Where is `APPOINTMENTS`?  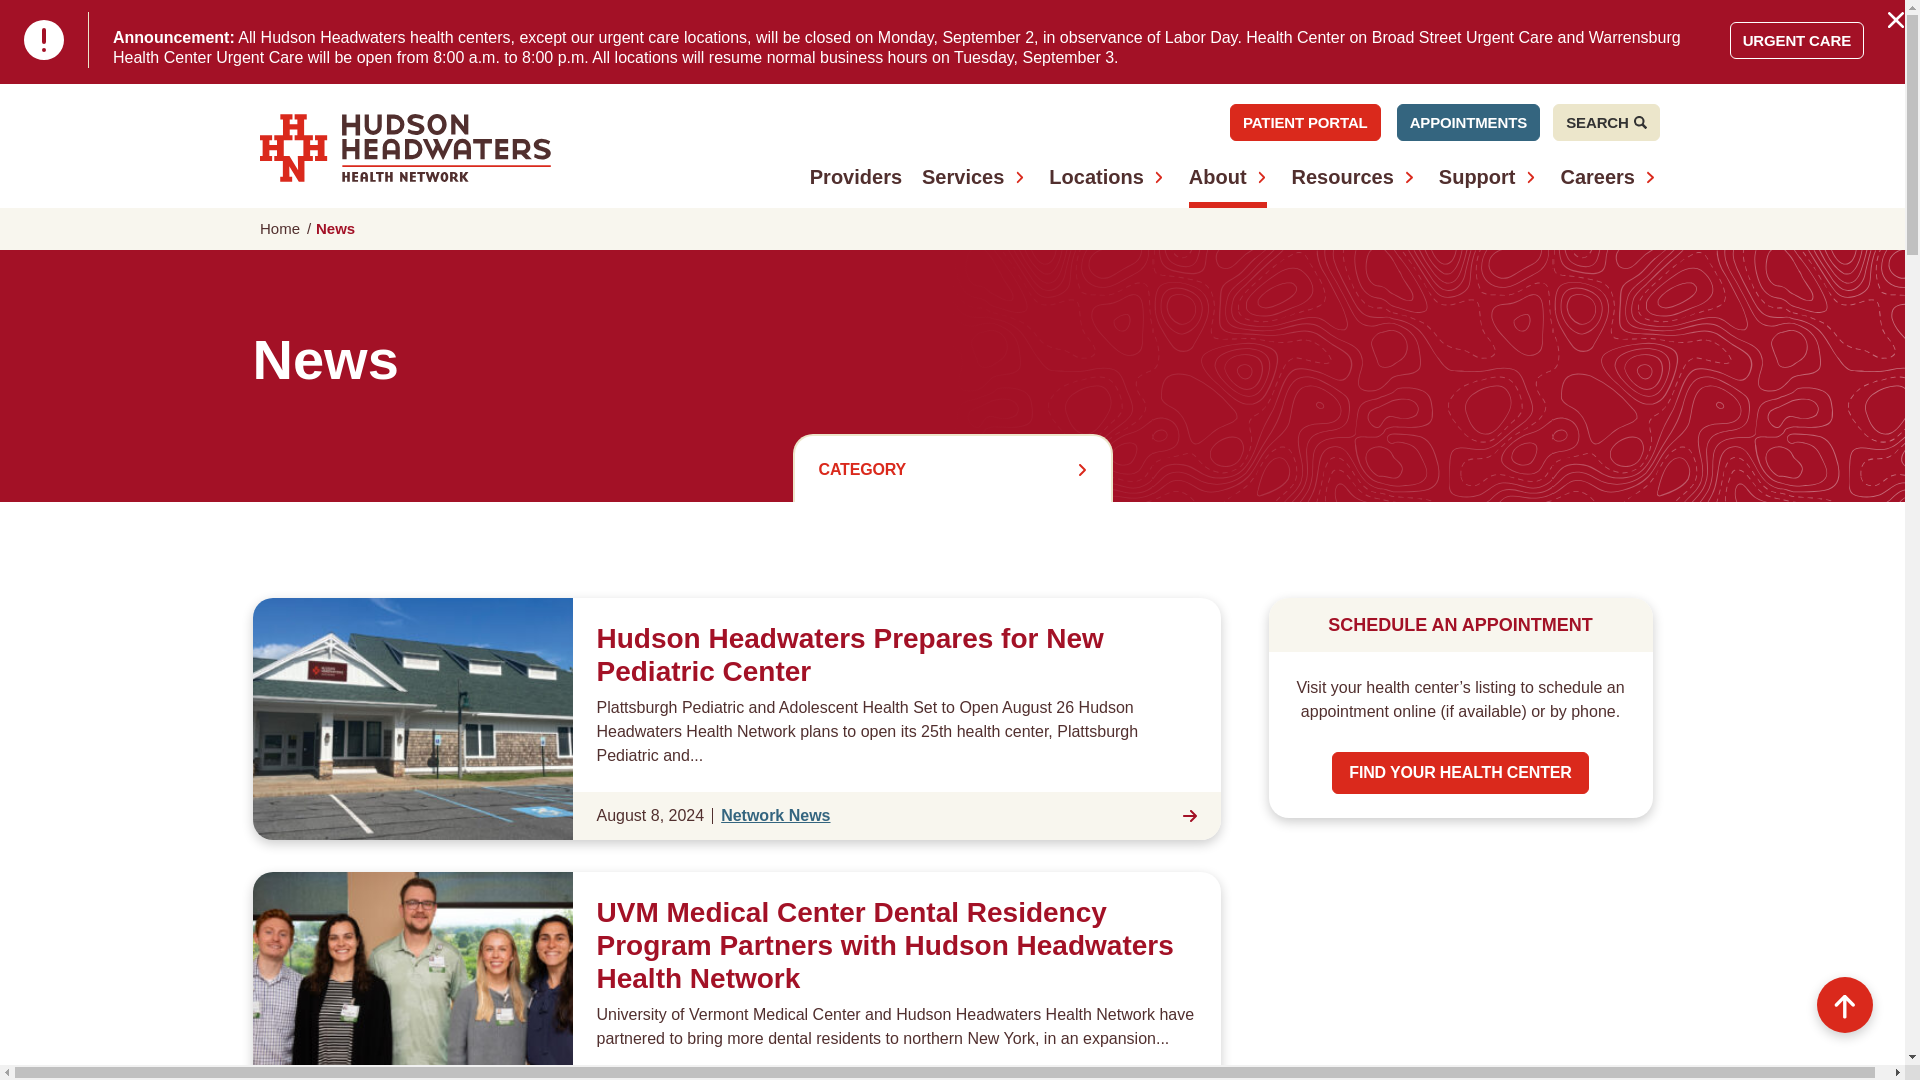
APPOINTMENTS is located at coordinates (1468, 122).